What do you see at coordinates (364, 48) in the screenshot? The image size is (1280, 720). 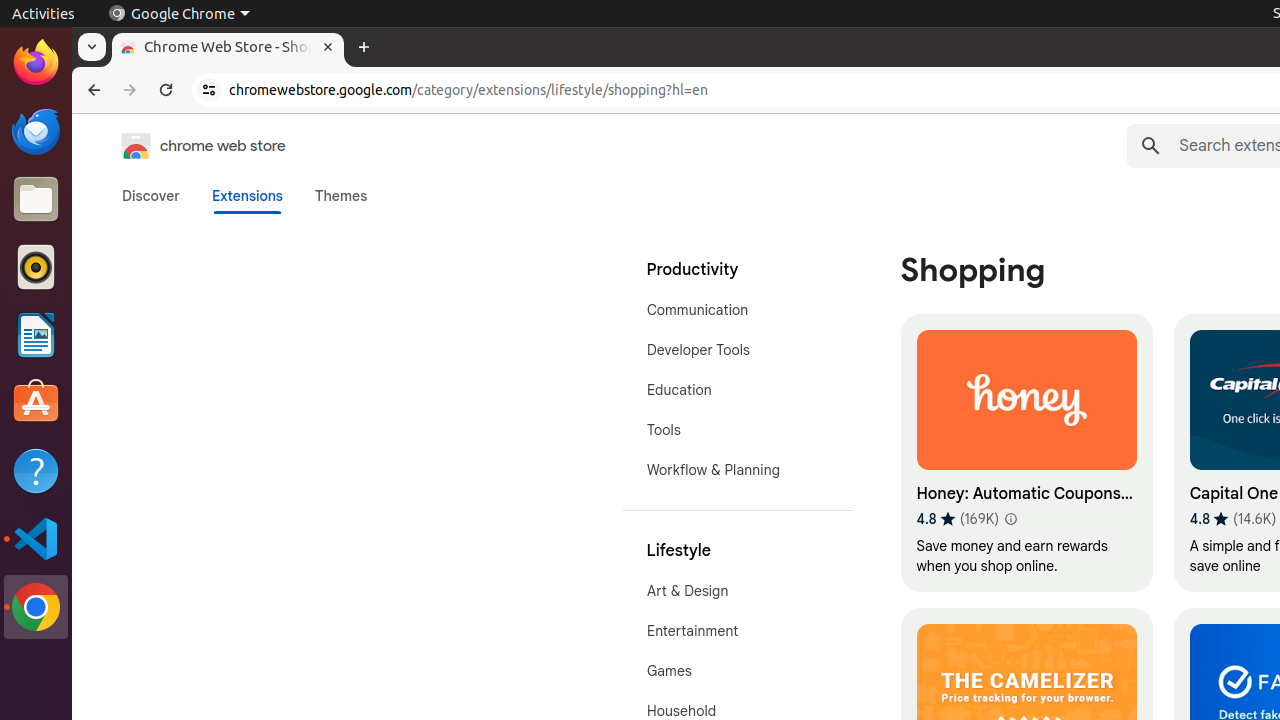 I see `New Tab` at bounding box center [364, 48].